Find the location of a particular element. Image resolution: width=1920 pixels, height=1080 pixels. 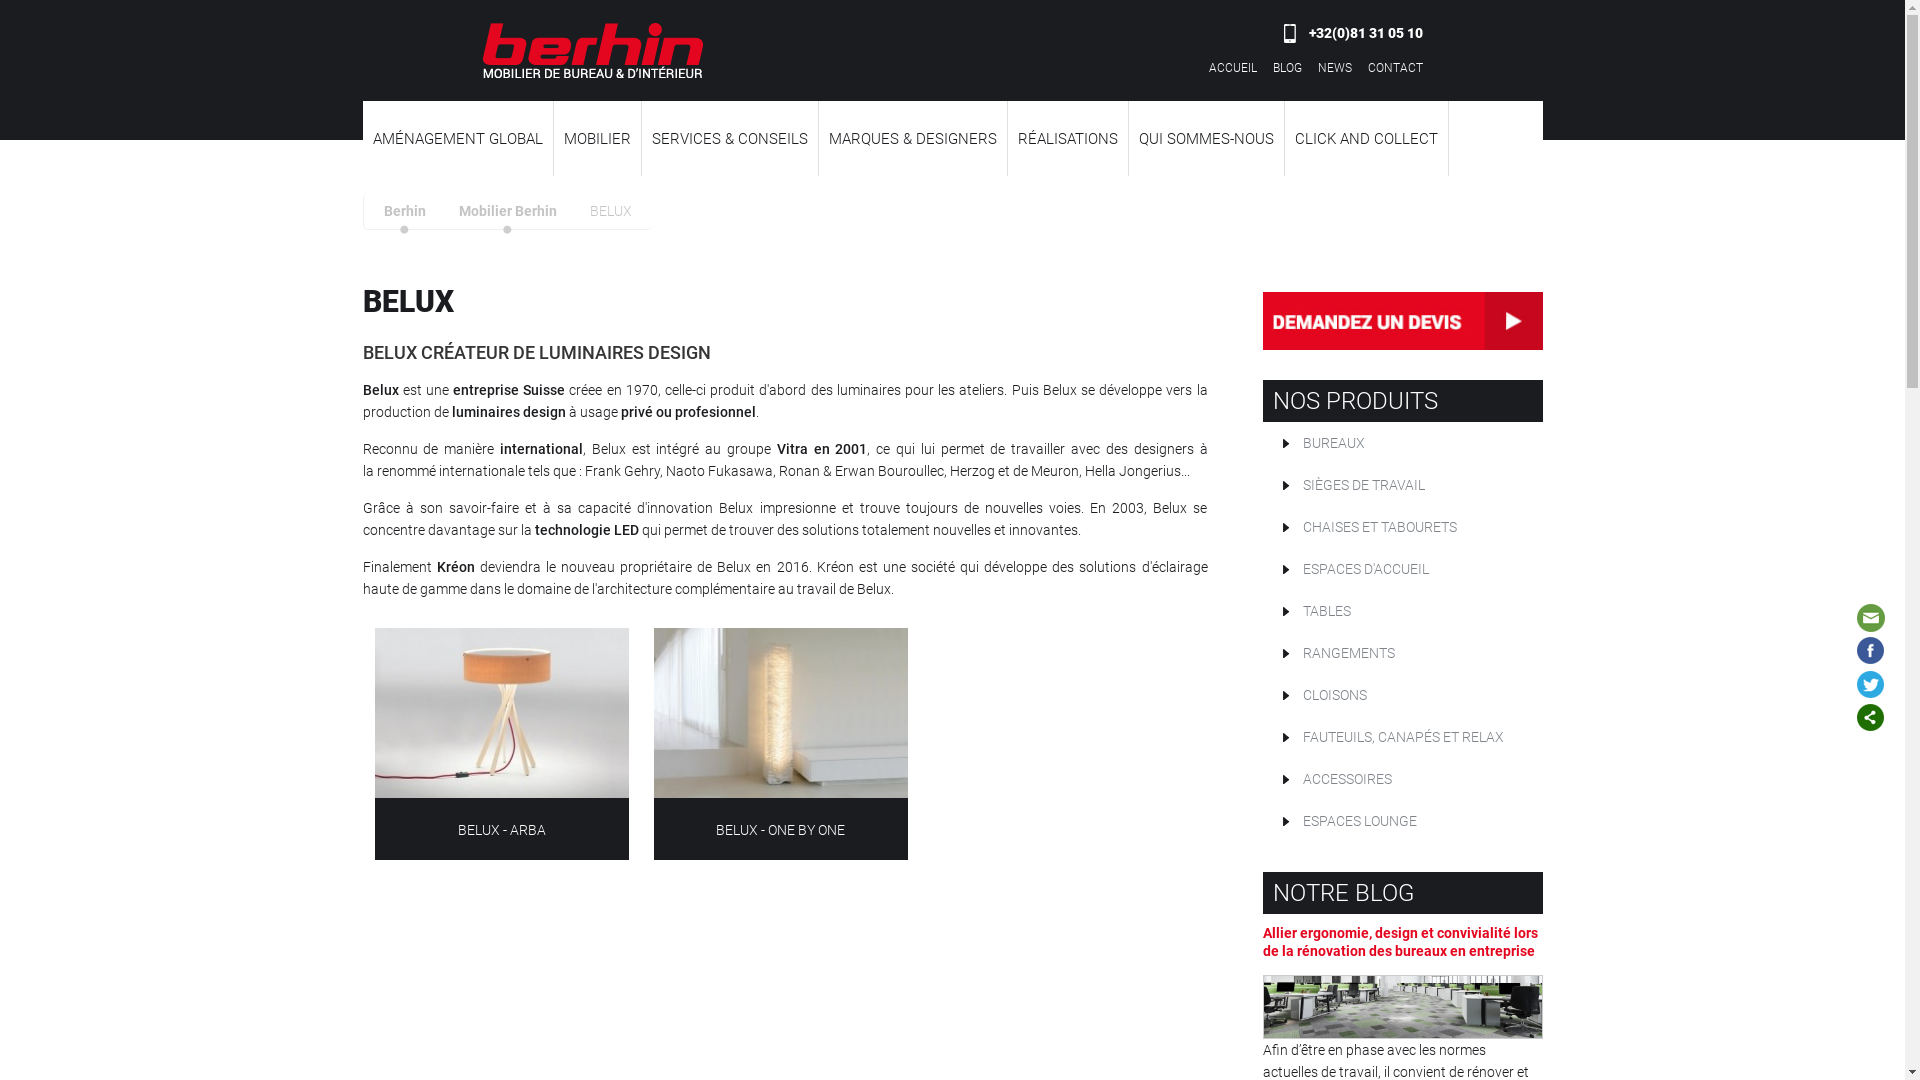

QUI SOMMES-NOUS is located at coordinates (1206, 139).